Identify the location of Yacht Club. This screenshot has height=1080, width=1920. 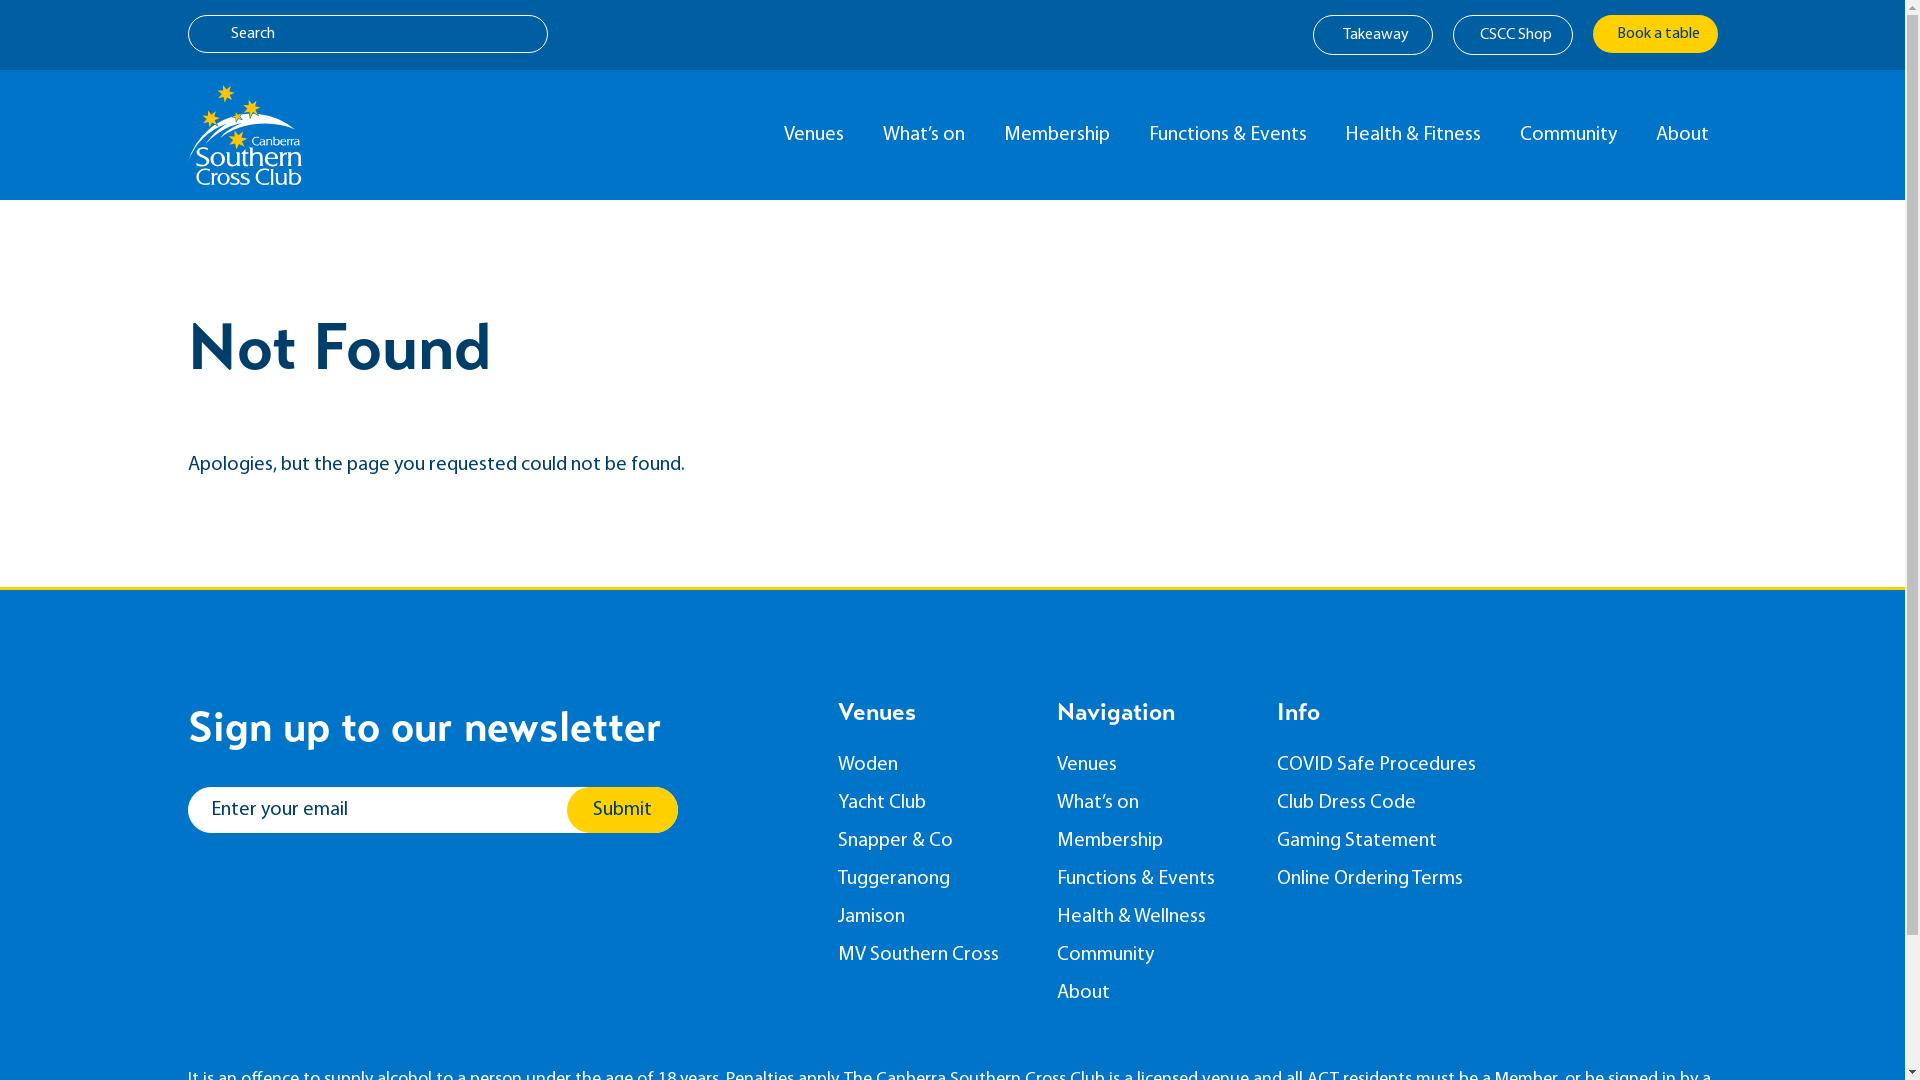
(933, 803).